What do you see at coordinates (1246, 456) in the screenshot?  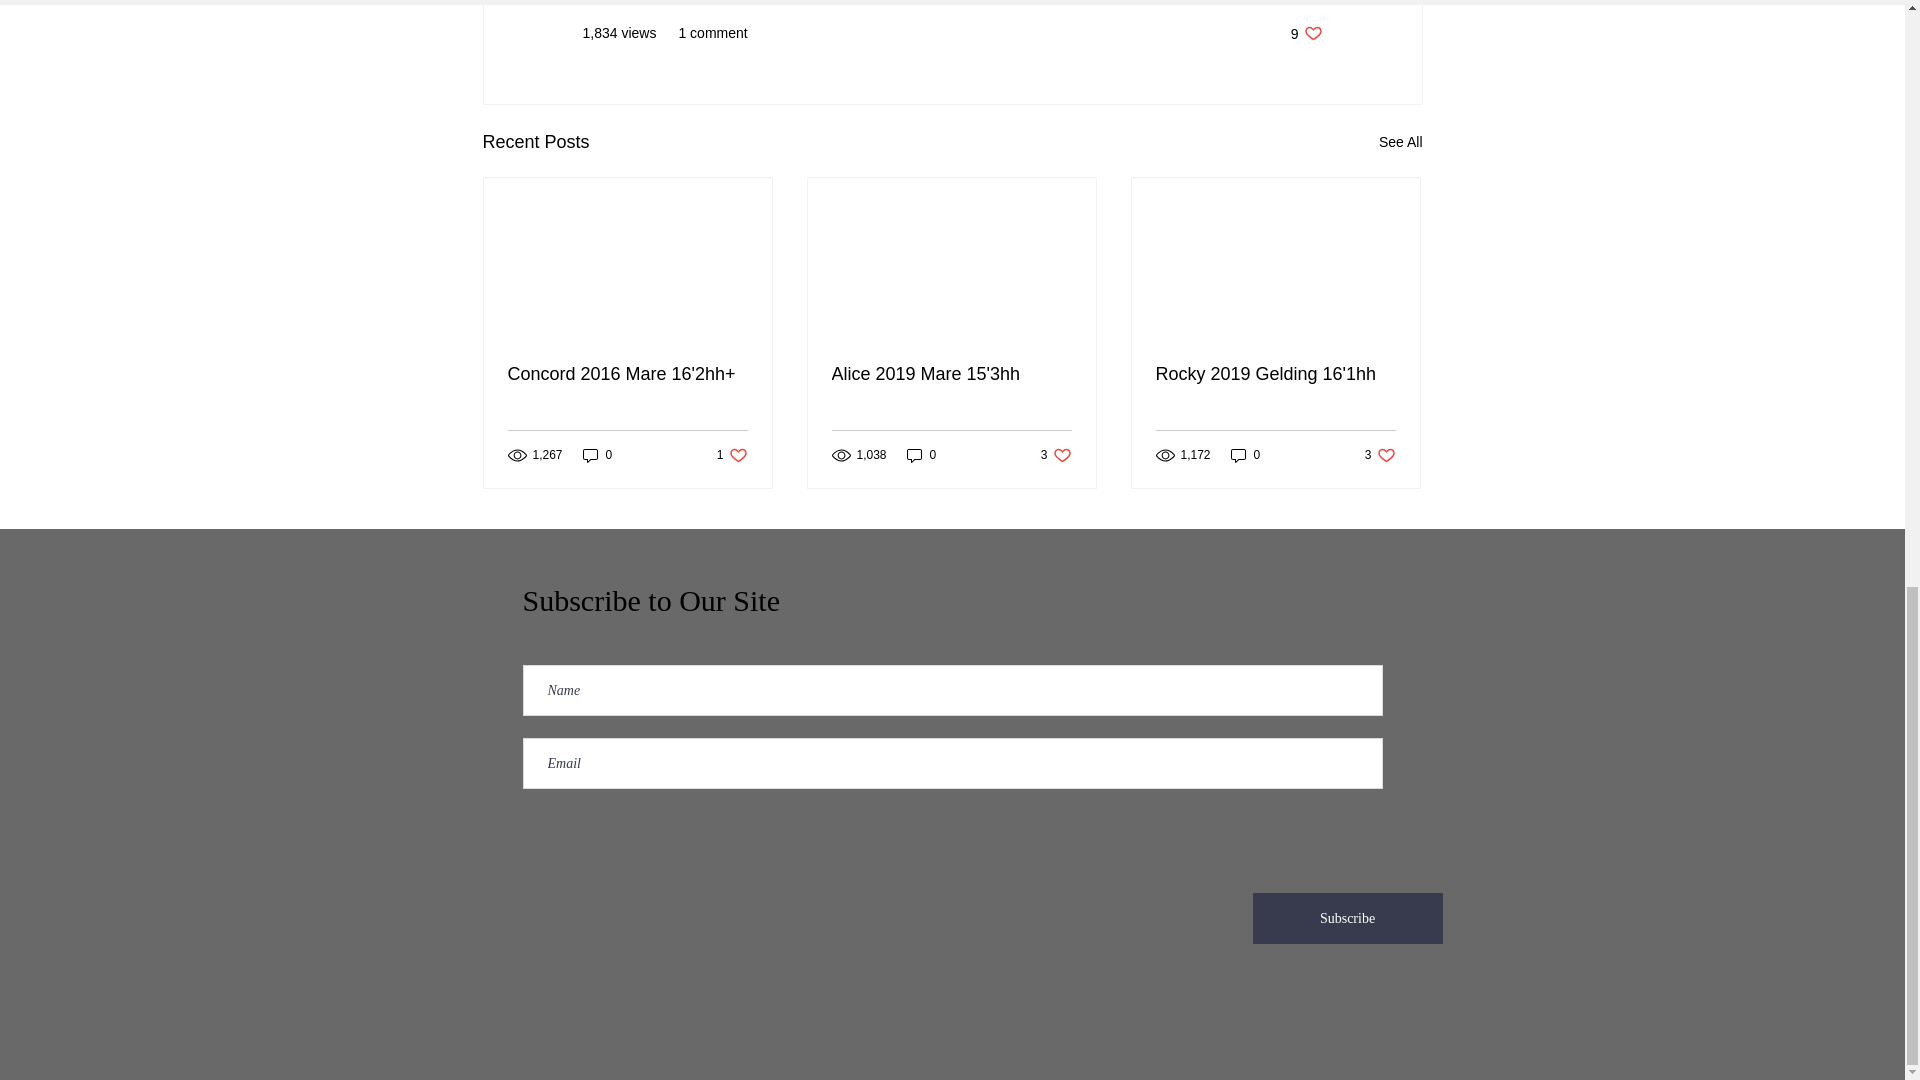 I see `0` at bounding box center [1246, 456].